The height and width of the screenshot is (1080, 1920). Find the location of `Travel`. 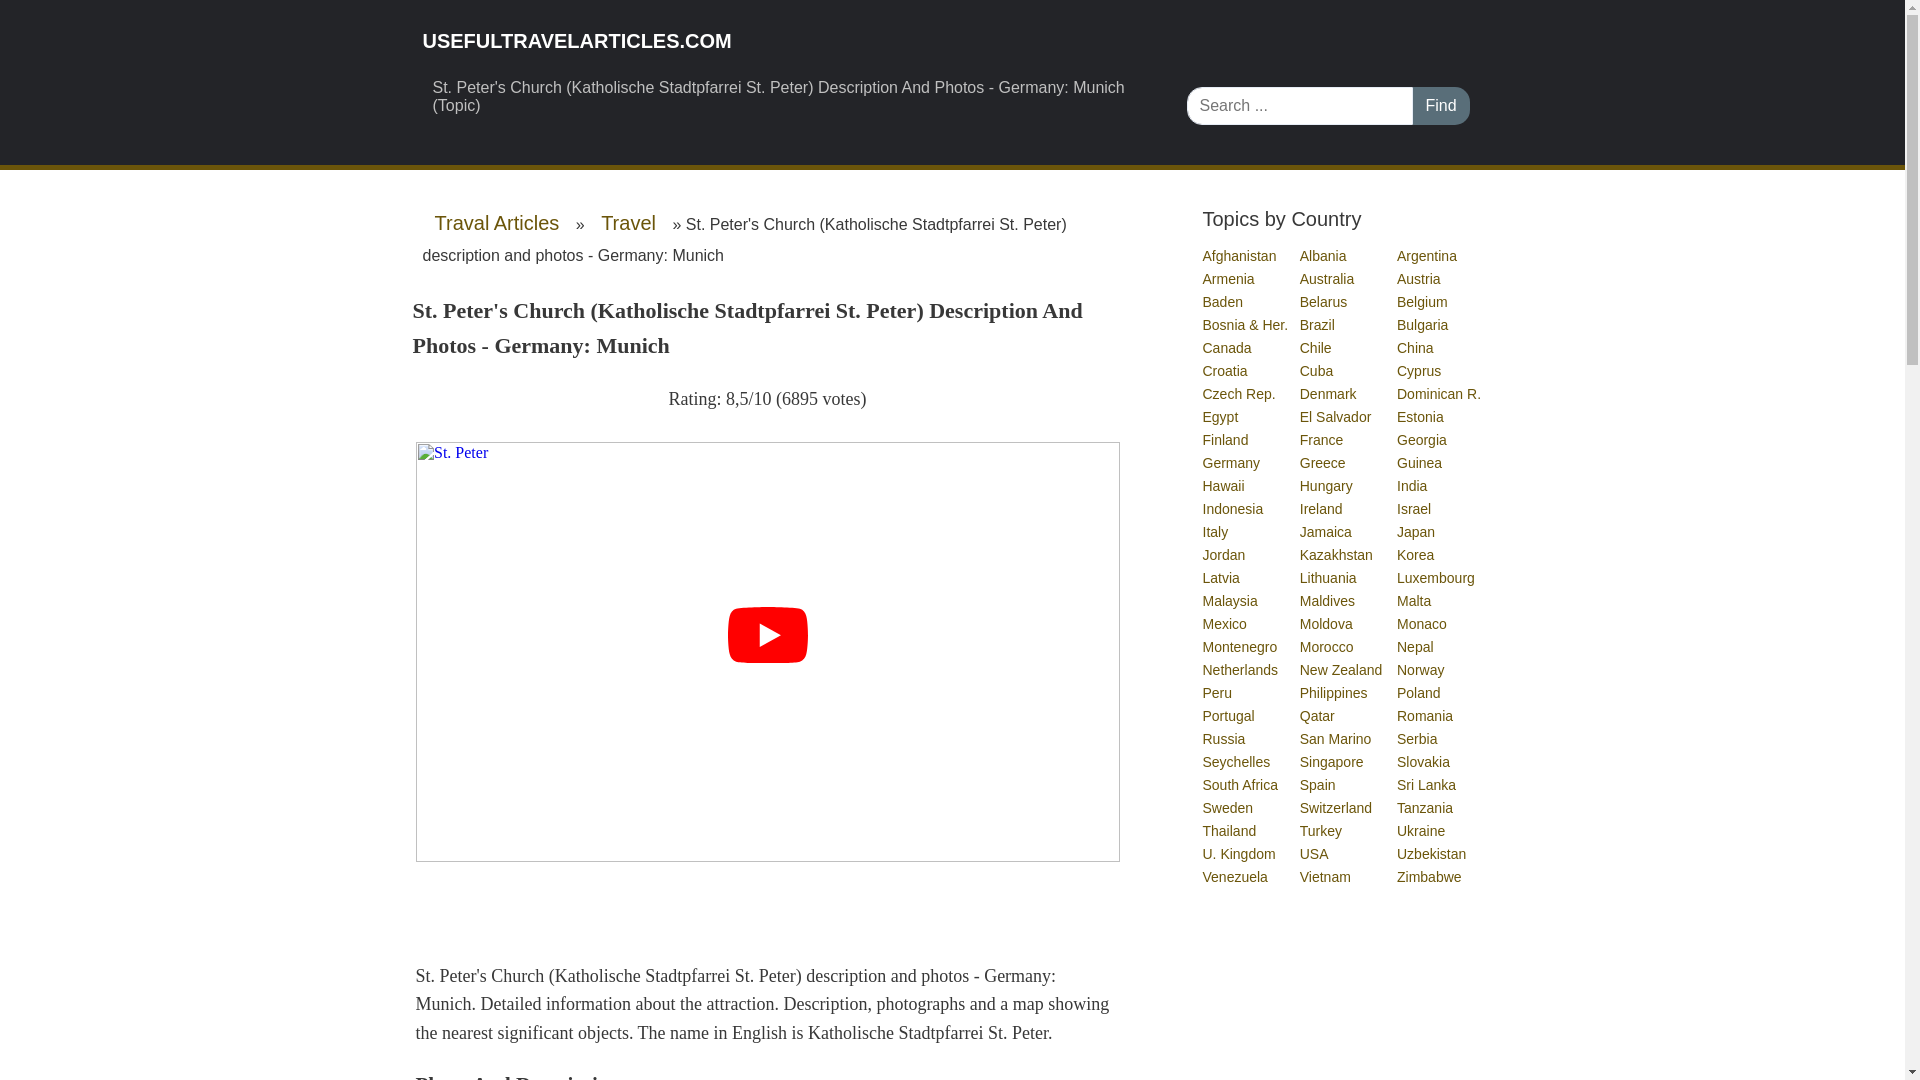

Travel is located at coordinates (628, 223).